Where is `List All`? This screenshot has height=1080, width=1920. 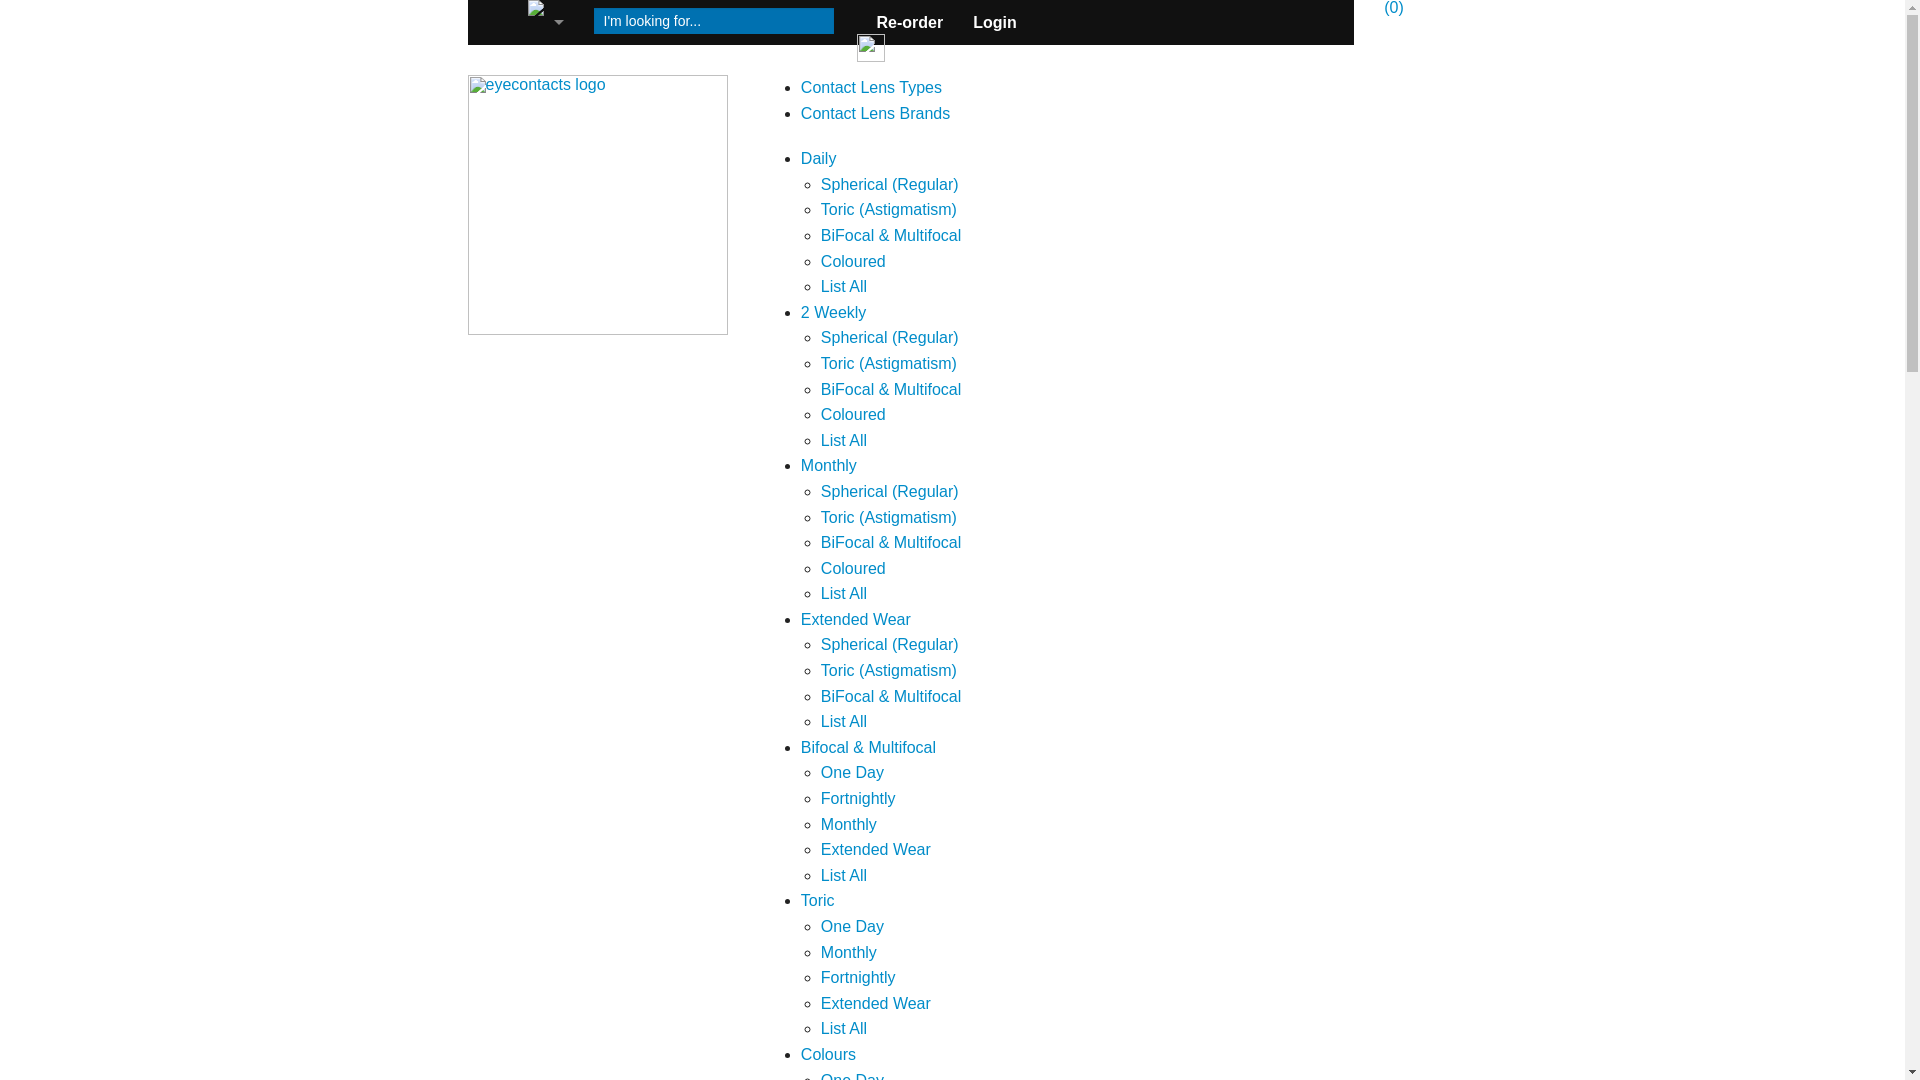 List All is located at coordinates (844, 722).